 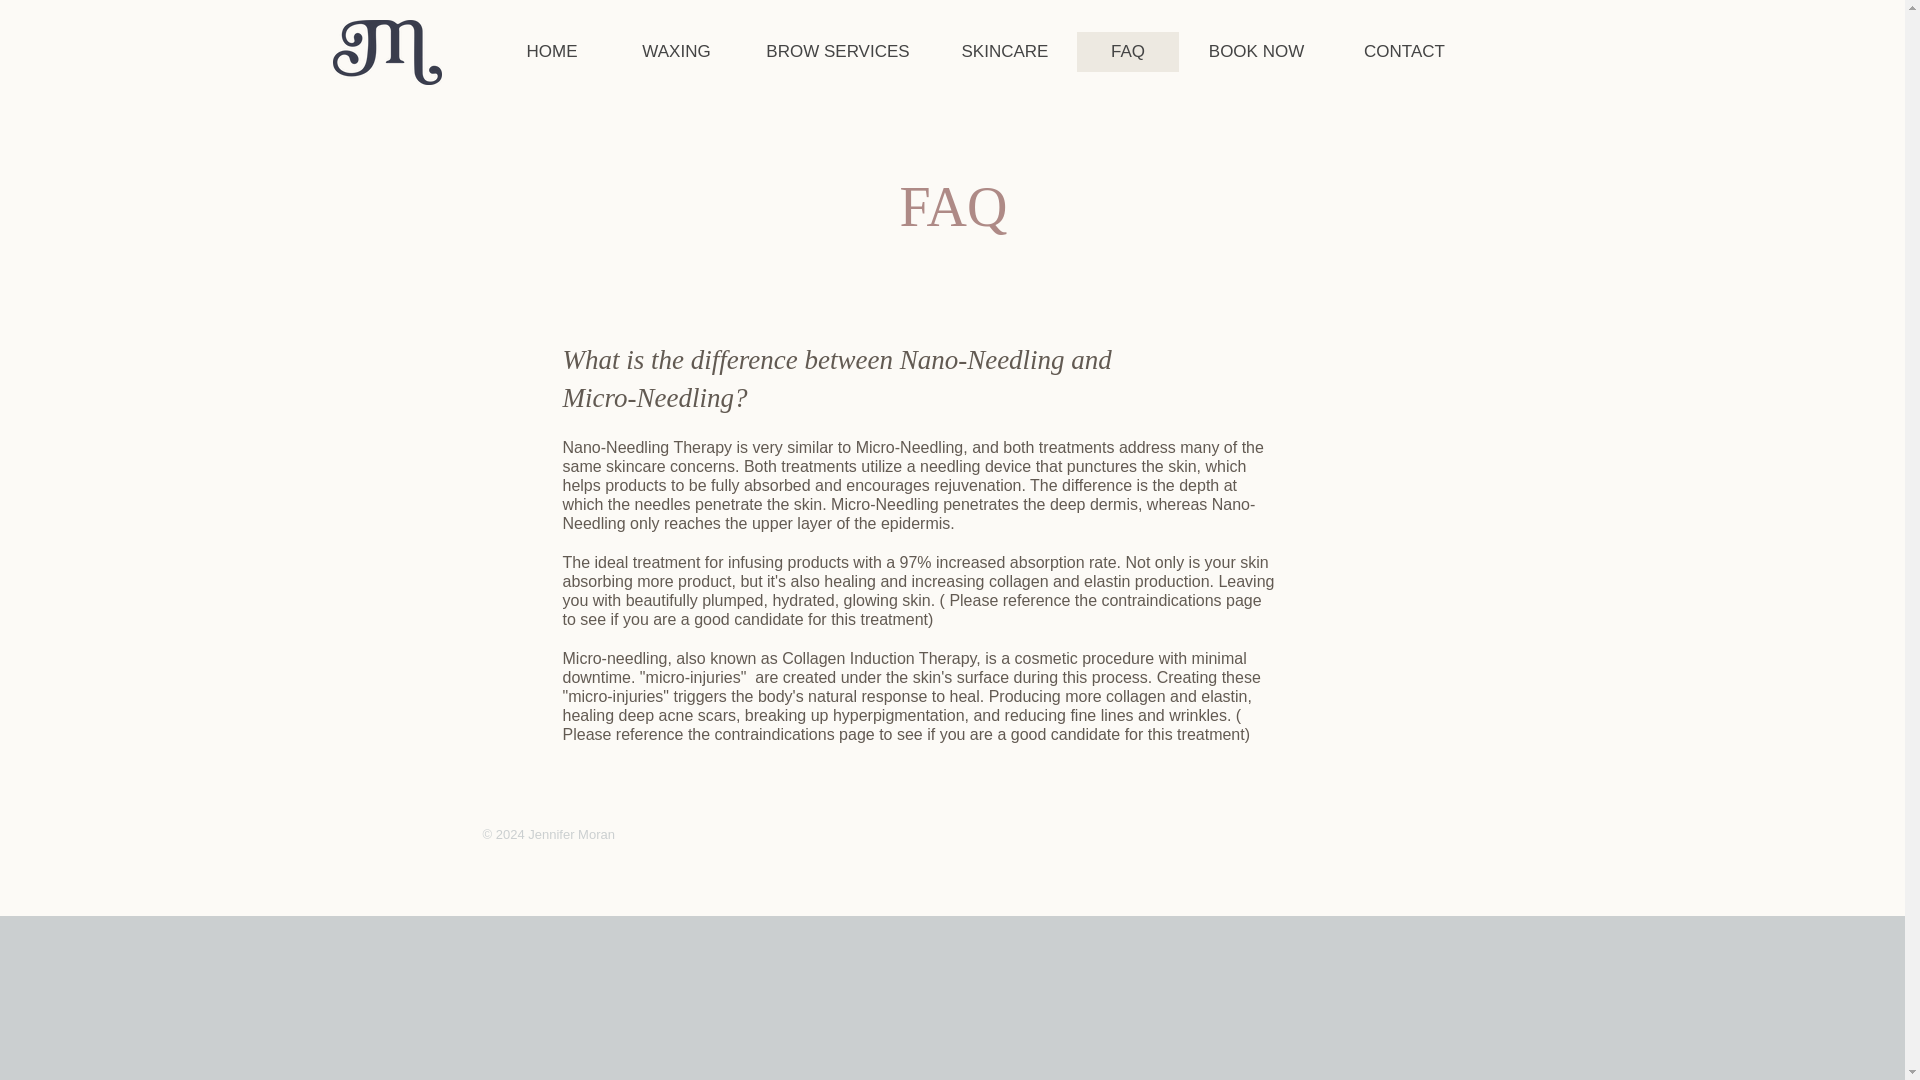 I want to click on CONTACT, so click(x=1404, y=52).